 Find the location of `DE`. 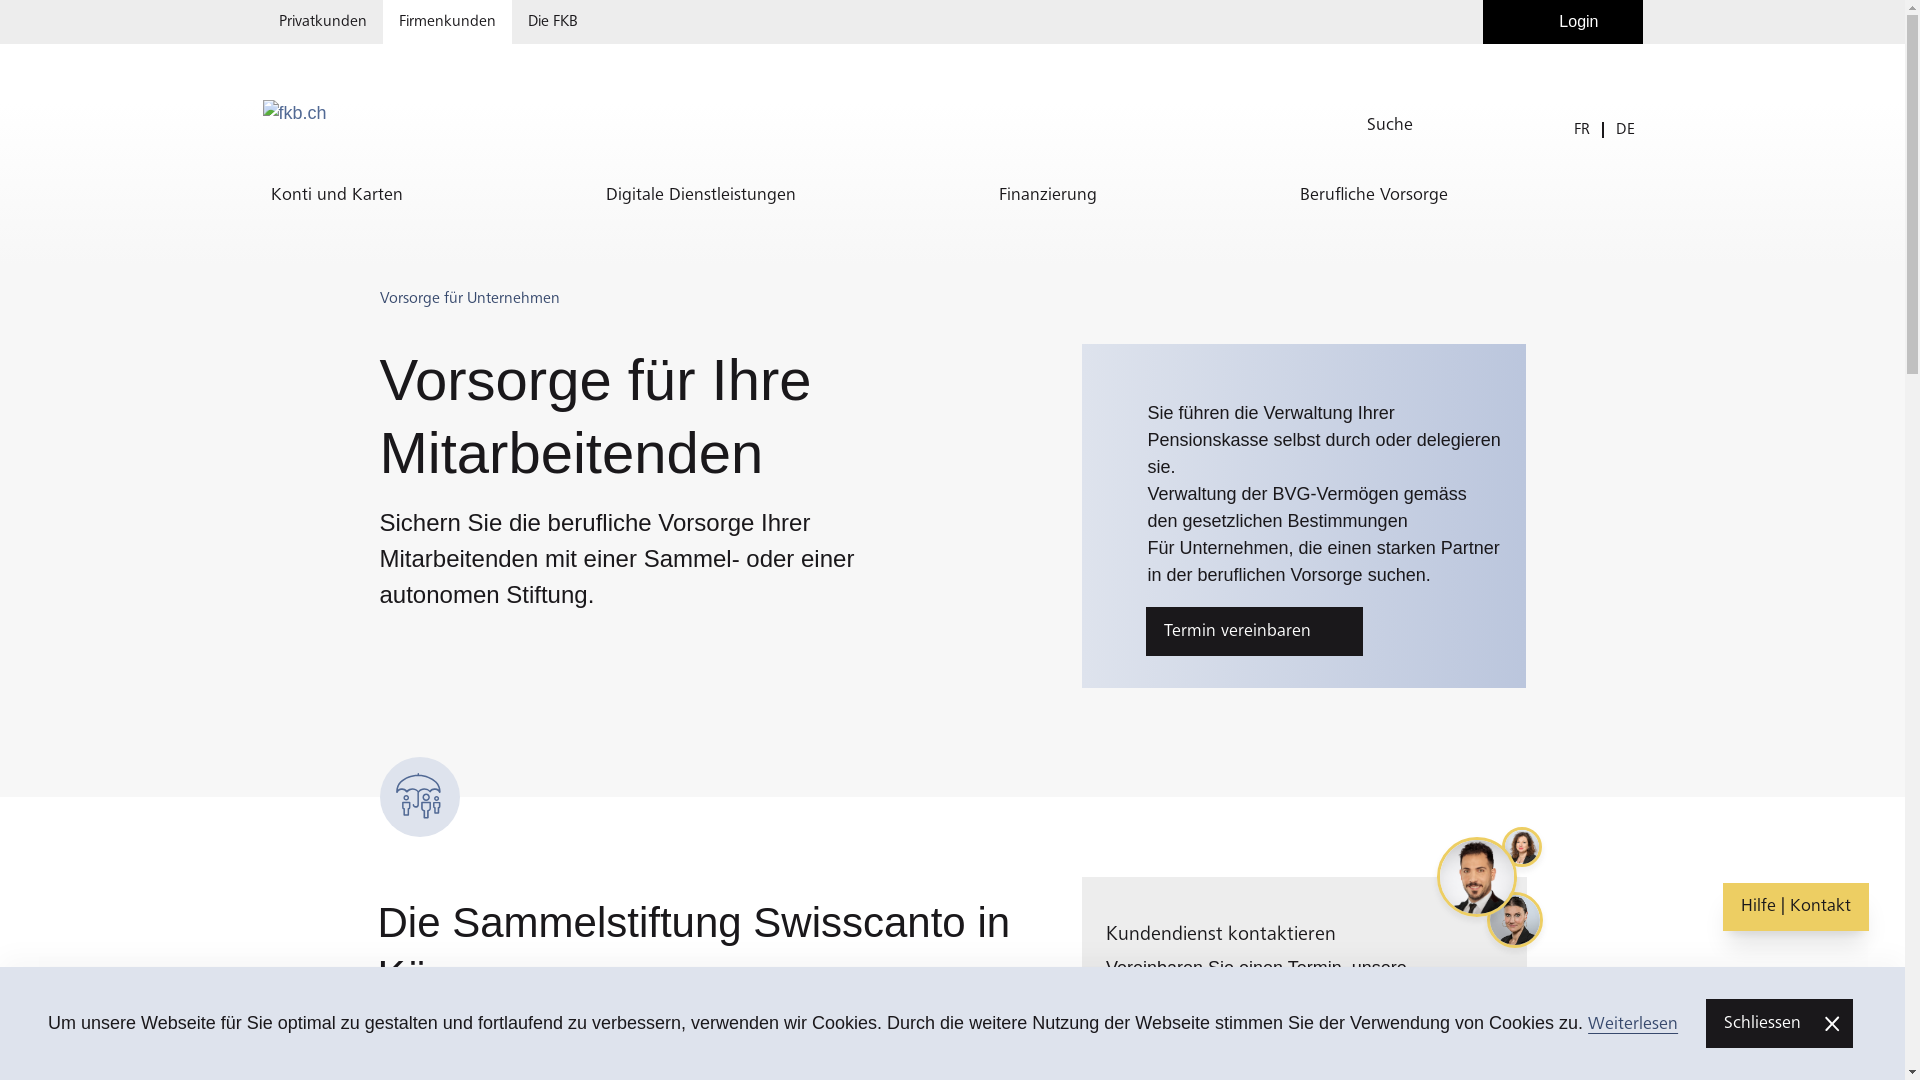

DE is located at coordinates (1626, 130).